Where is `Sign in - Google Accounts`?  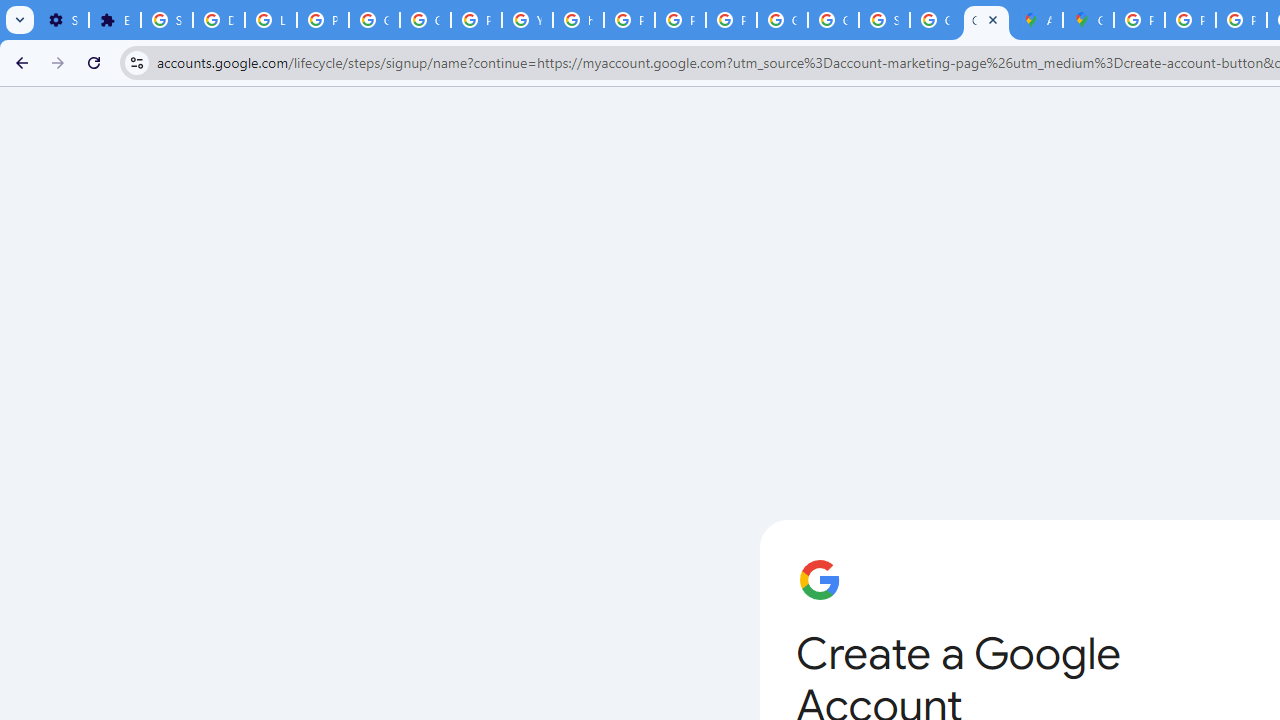
Sign in - Google Accounts is located at coordinates (166, 20).